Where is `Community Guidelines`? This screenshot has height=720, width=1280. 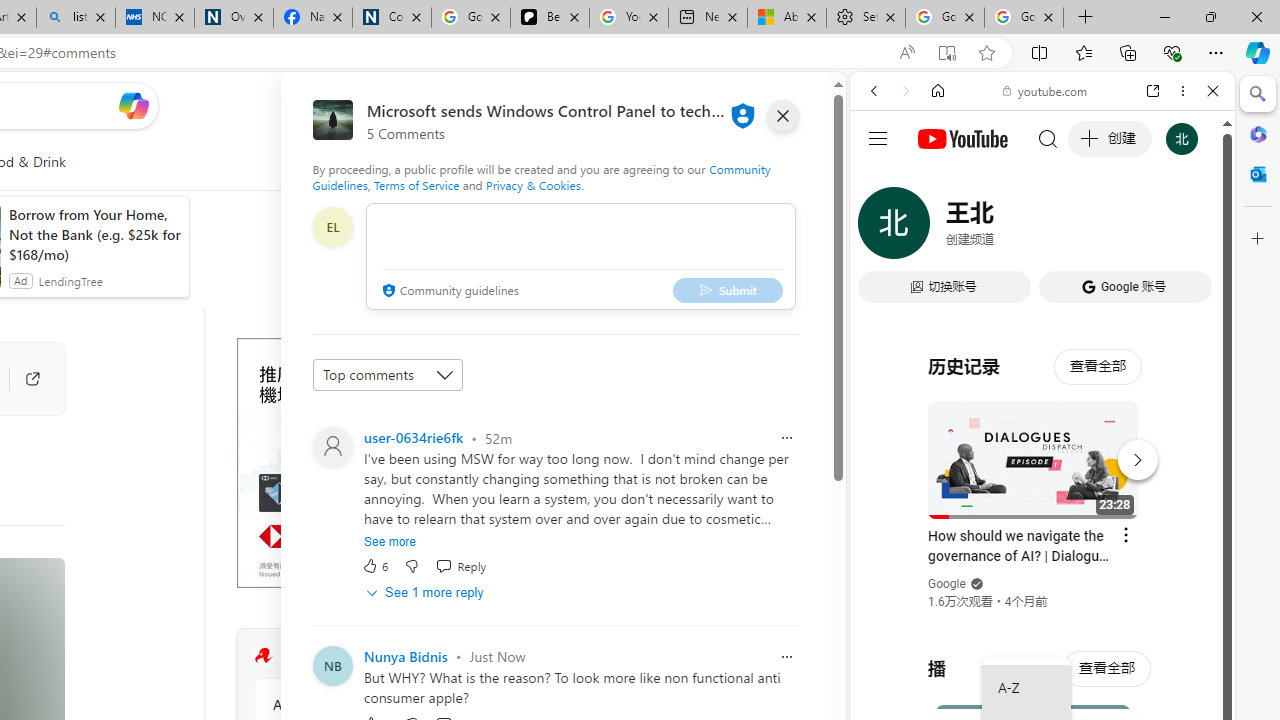 Community Guidelines is located at coordinates (542, 176).